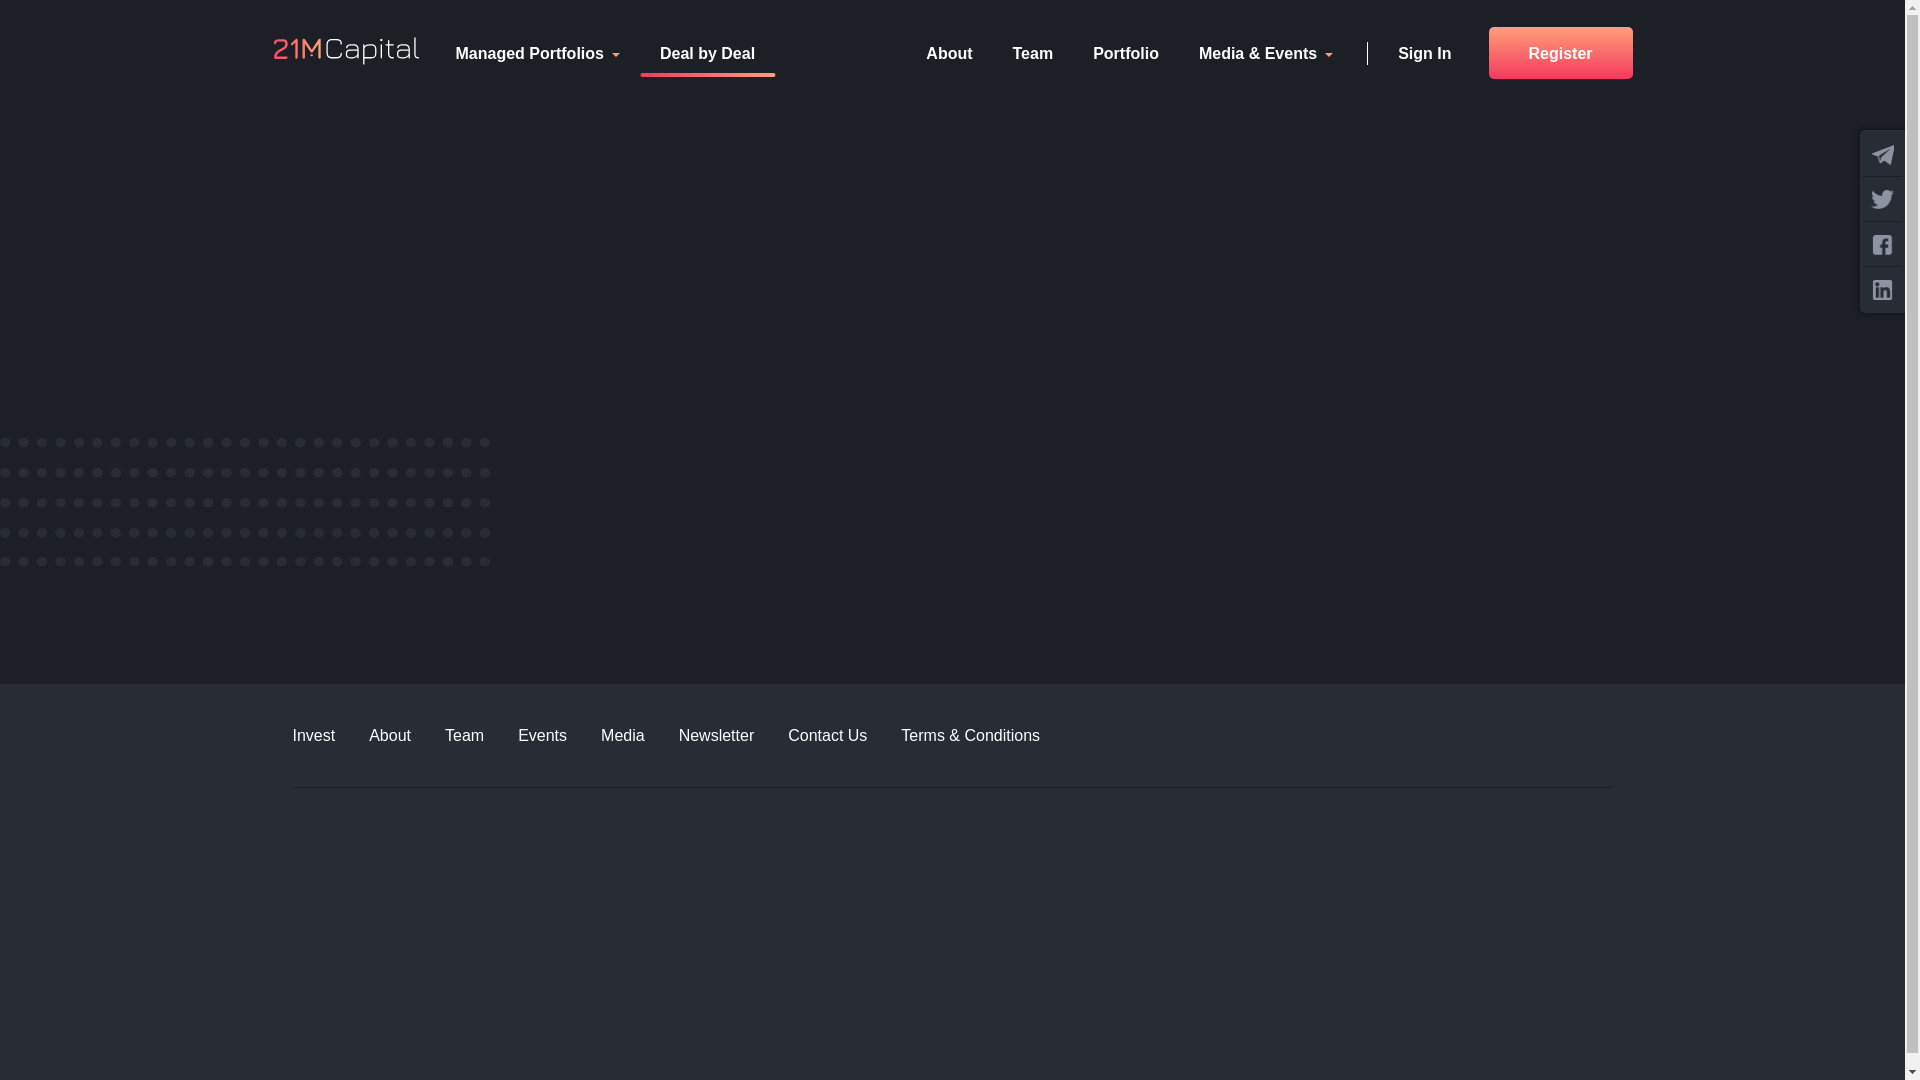 The image size is (1920, 1080). I want to click on Register, so click(1560, 53).